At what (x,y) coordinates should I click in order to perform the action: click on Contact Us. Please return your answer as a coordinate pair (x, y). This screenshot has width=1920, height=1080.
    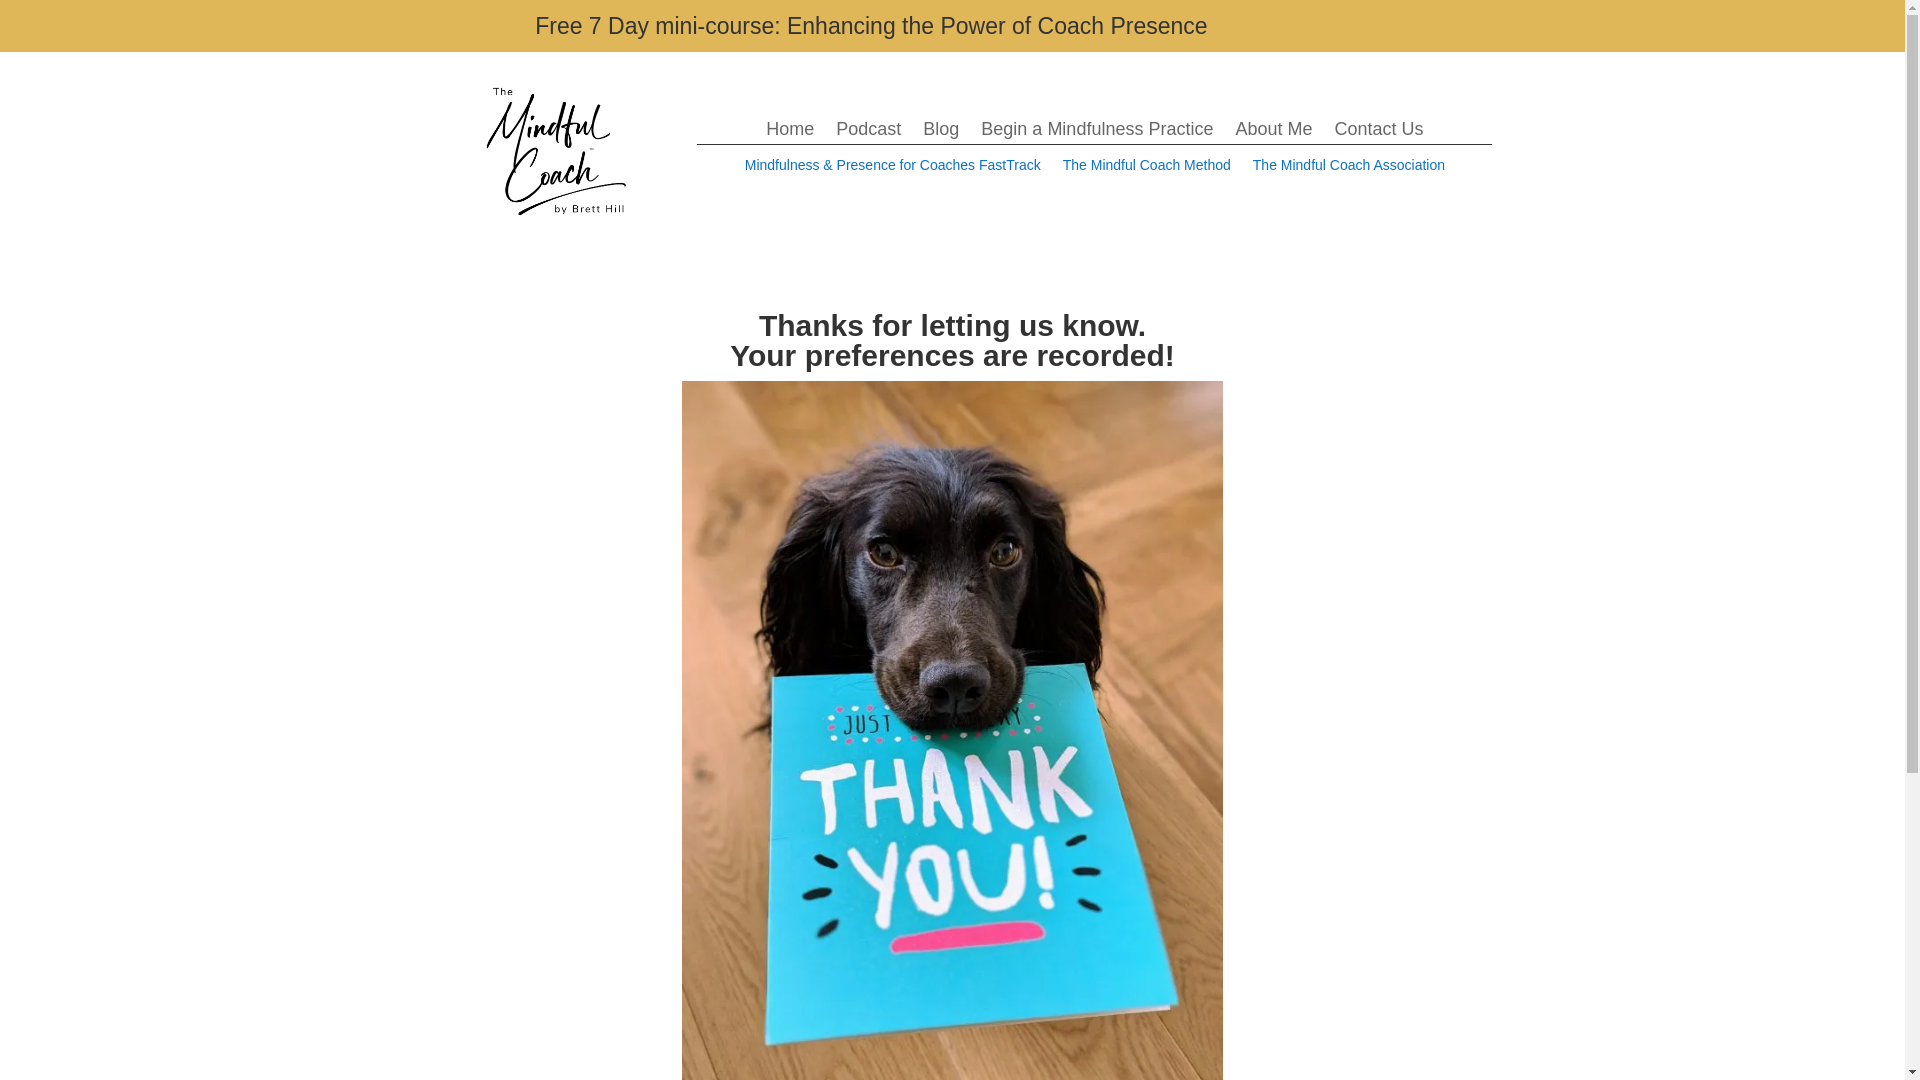
    Looking at the image, I should click on (1378, 132).